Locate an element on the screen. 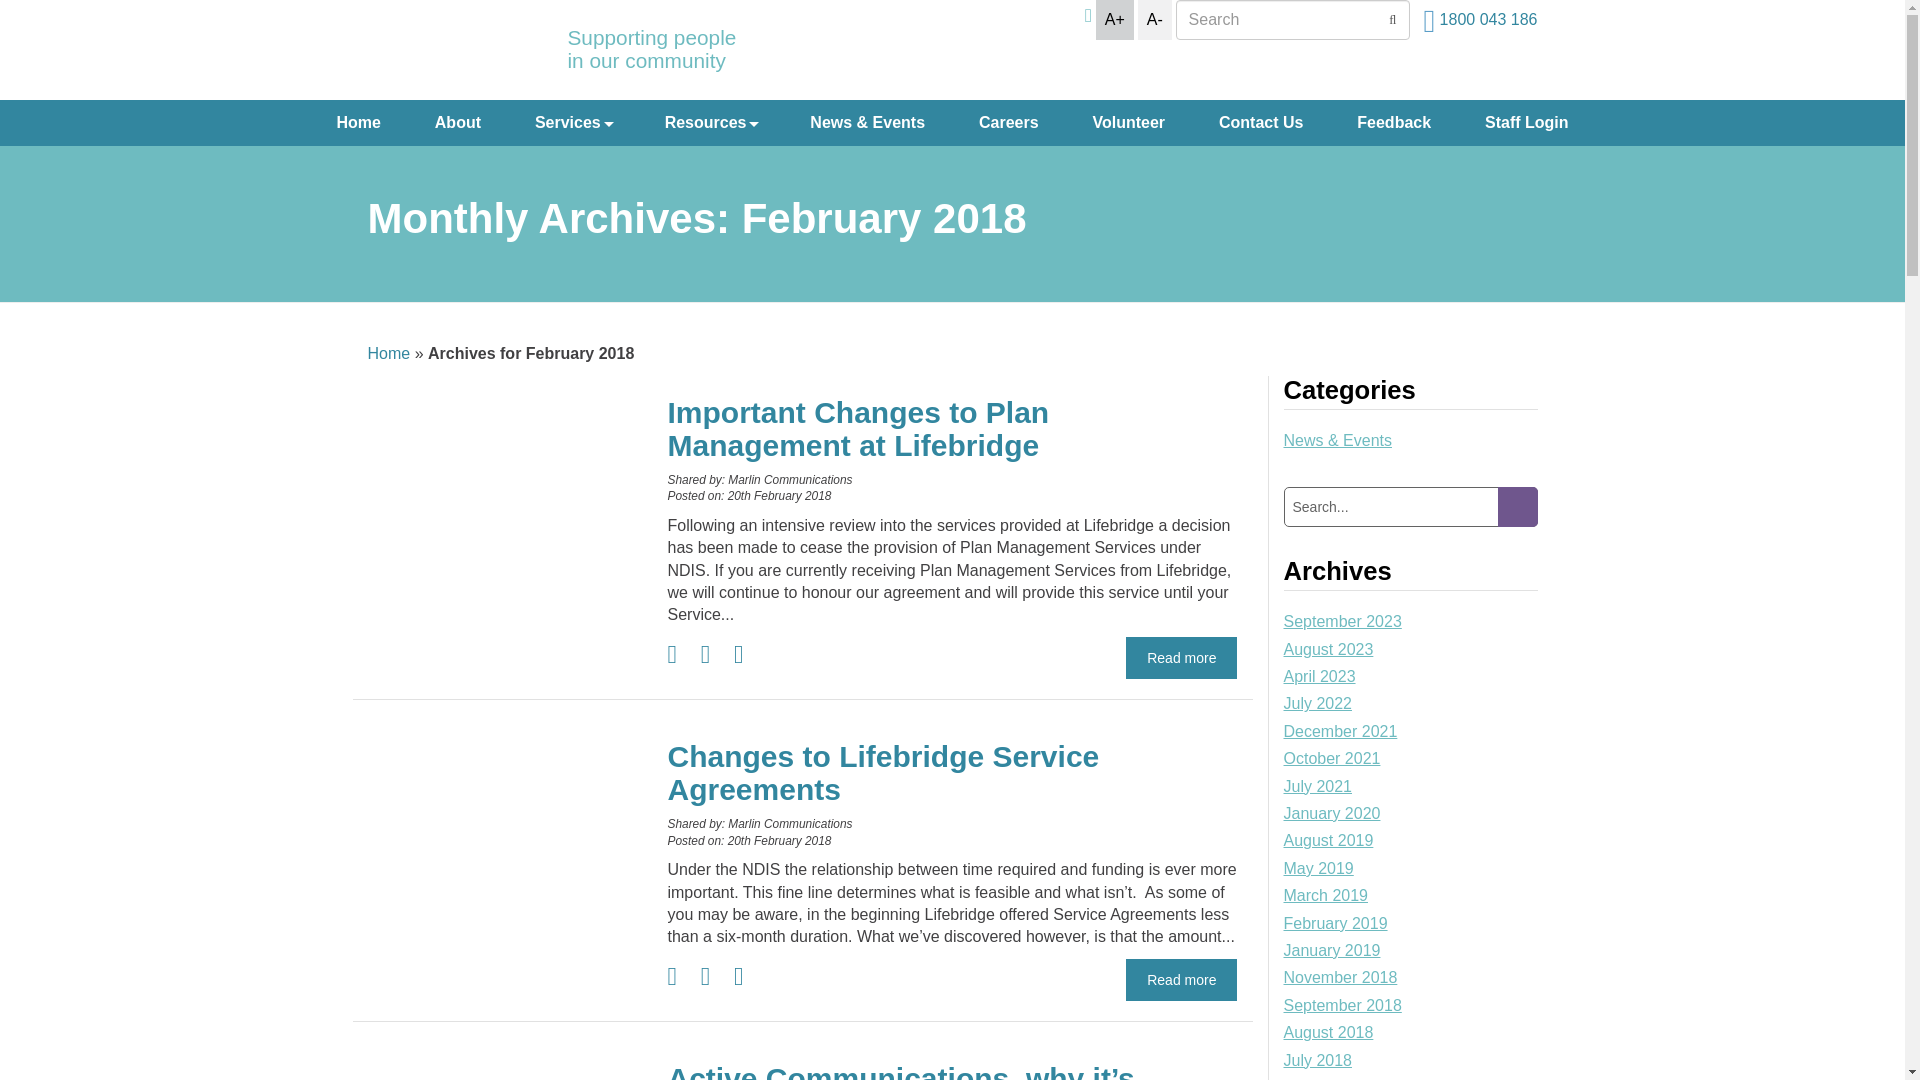  Home is located at coordinates (358, 123).